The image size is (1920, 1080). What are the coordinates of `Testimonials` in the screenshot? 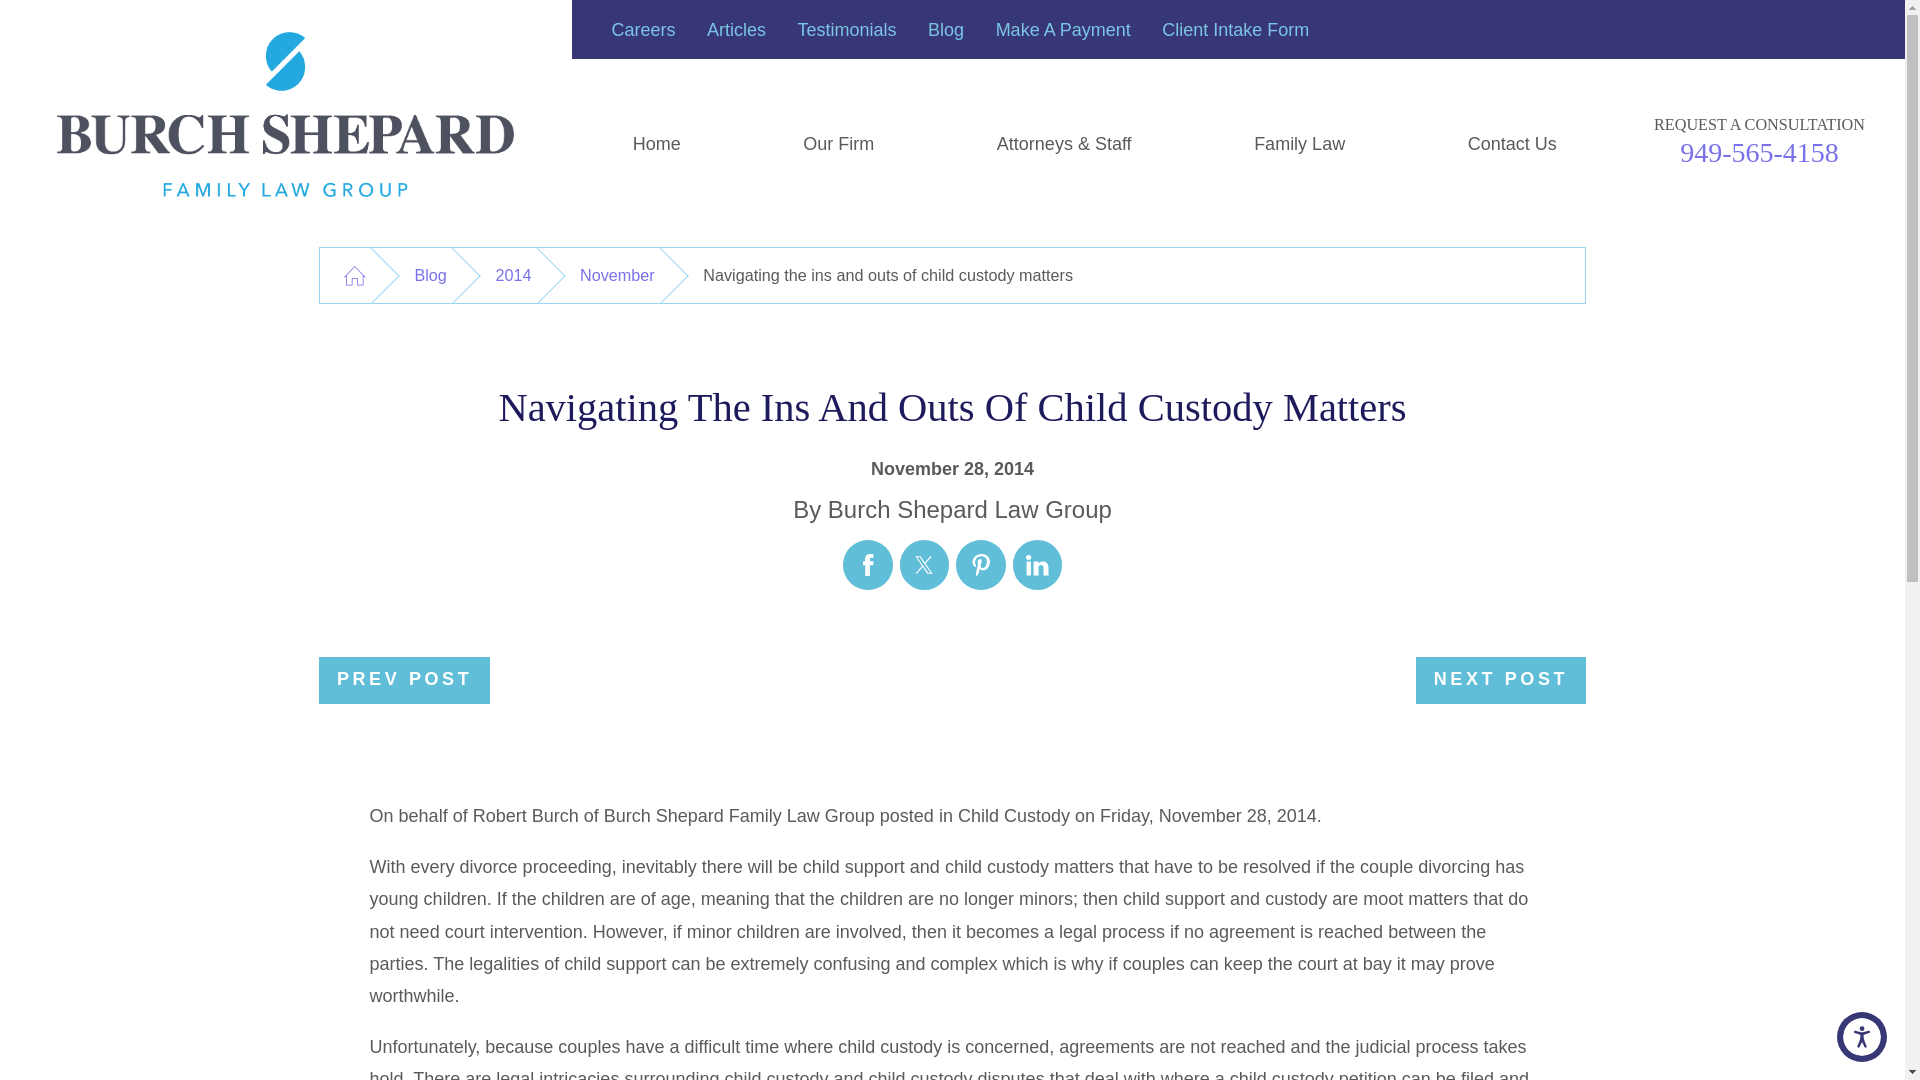 It's located at (847, 30).